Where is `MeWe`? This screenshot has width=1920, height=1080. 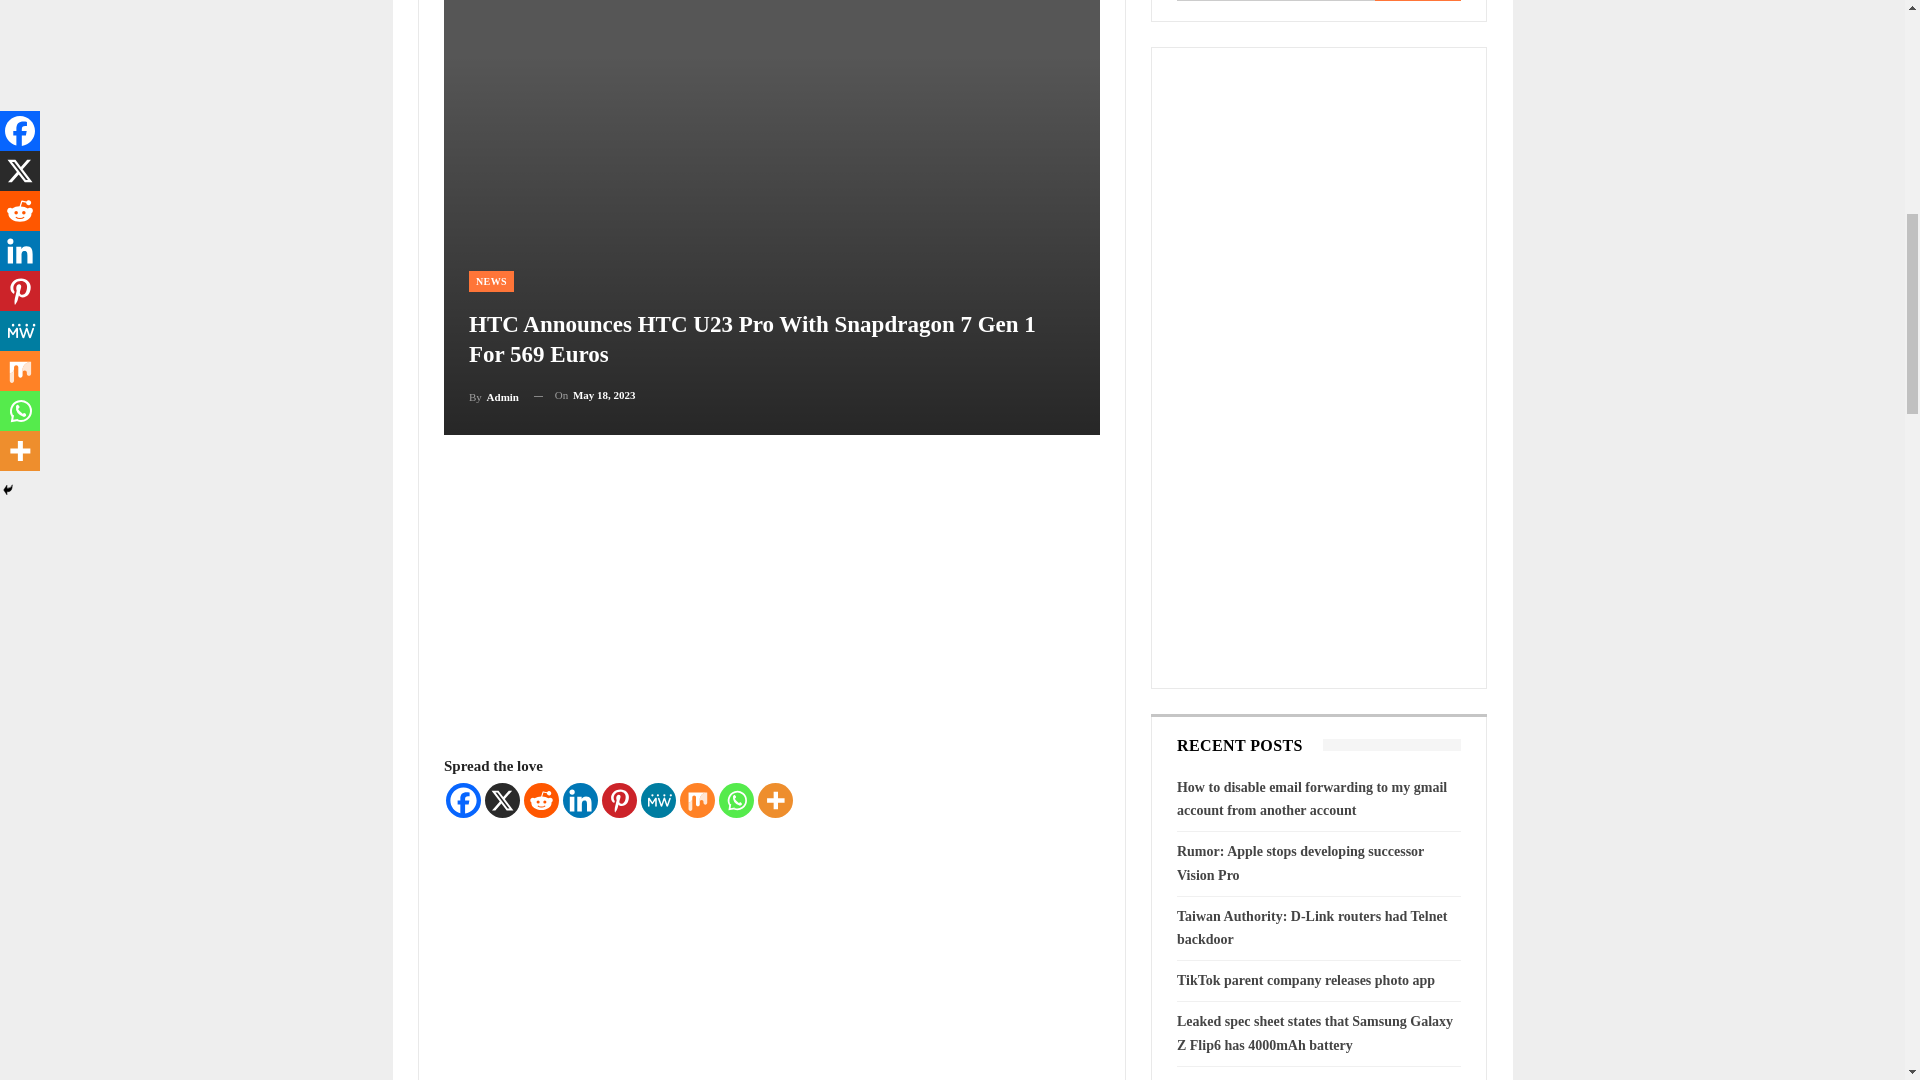
MeWe is located at coordinates (658, 798).